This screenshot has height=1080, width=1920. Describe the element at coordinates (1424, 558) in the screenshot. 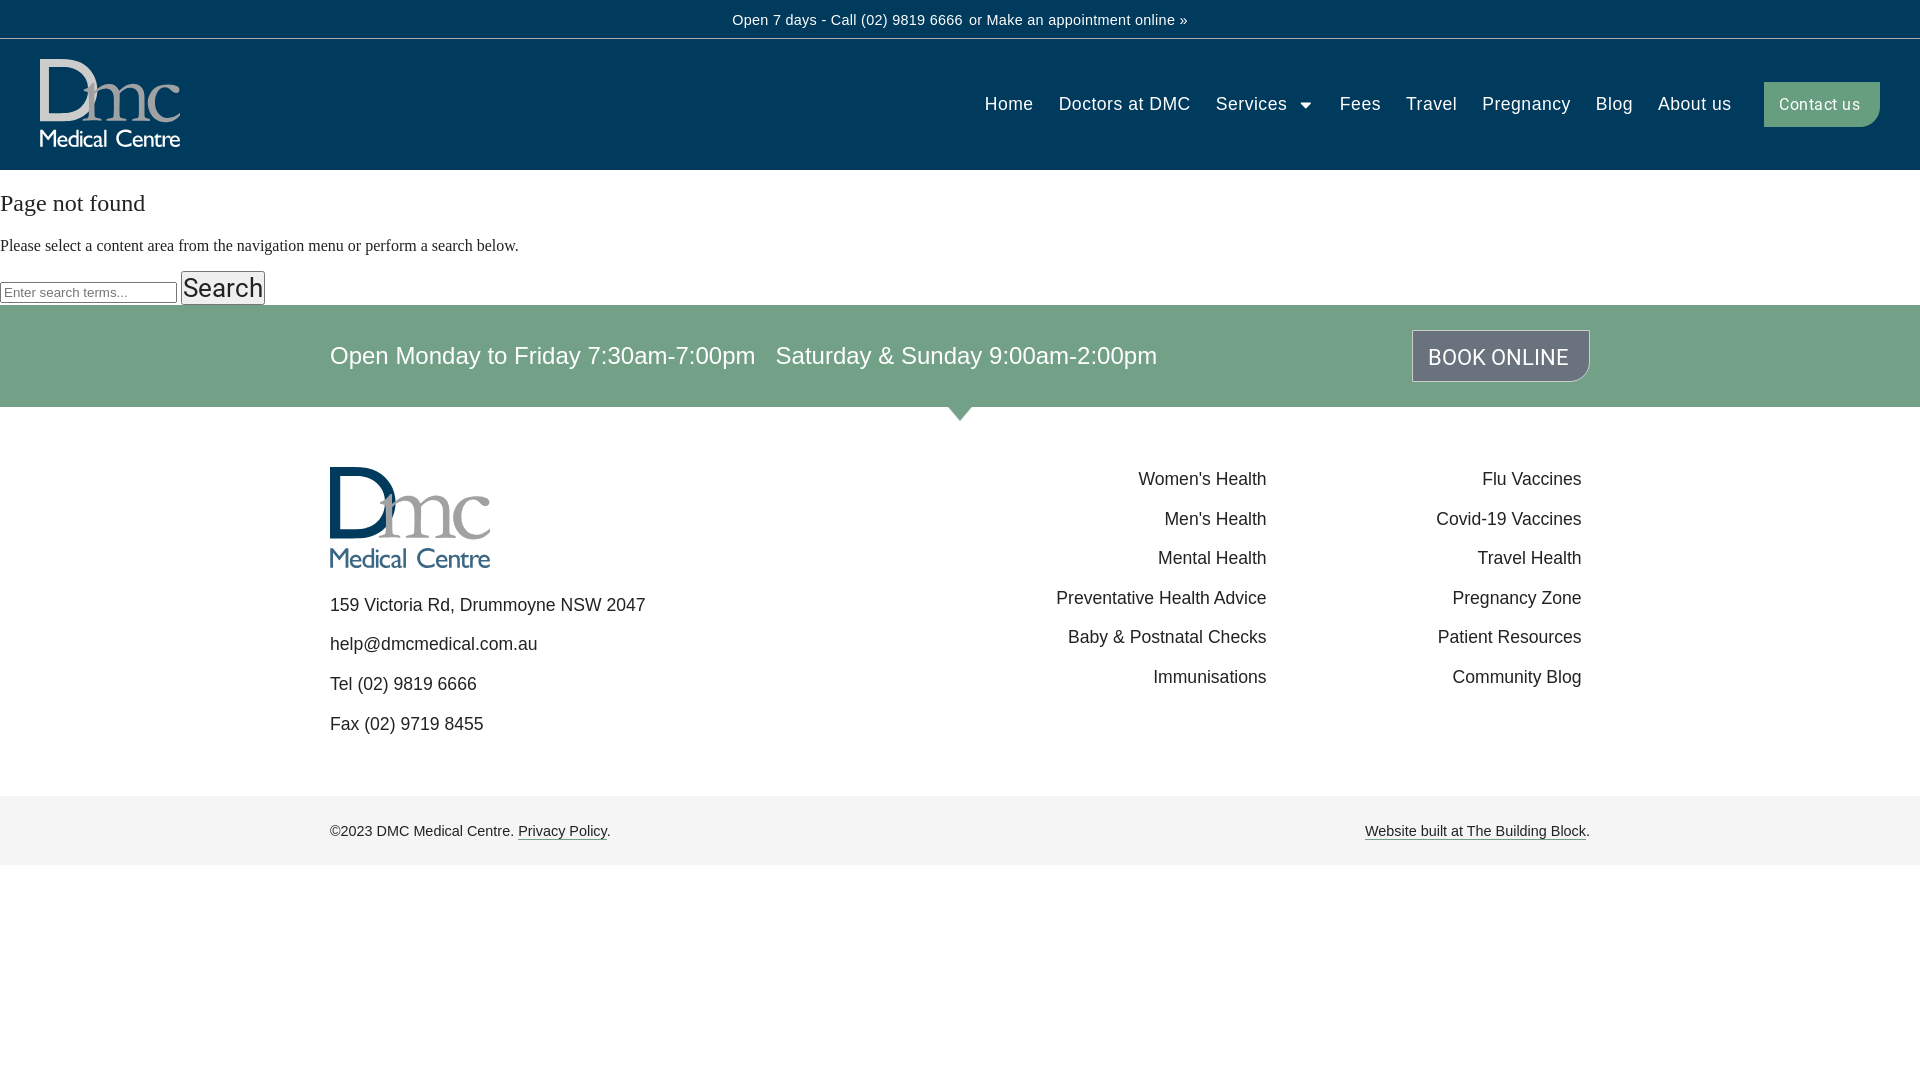

I see `Travel Health` at that location.